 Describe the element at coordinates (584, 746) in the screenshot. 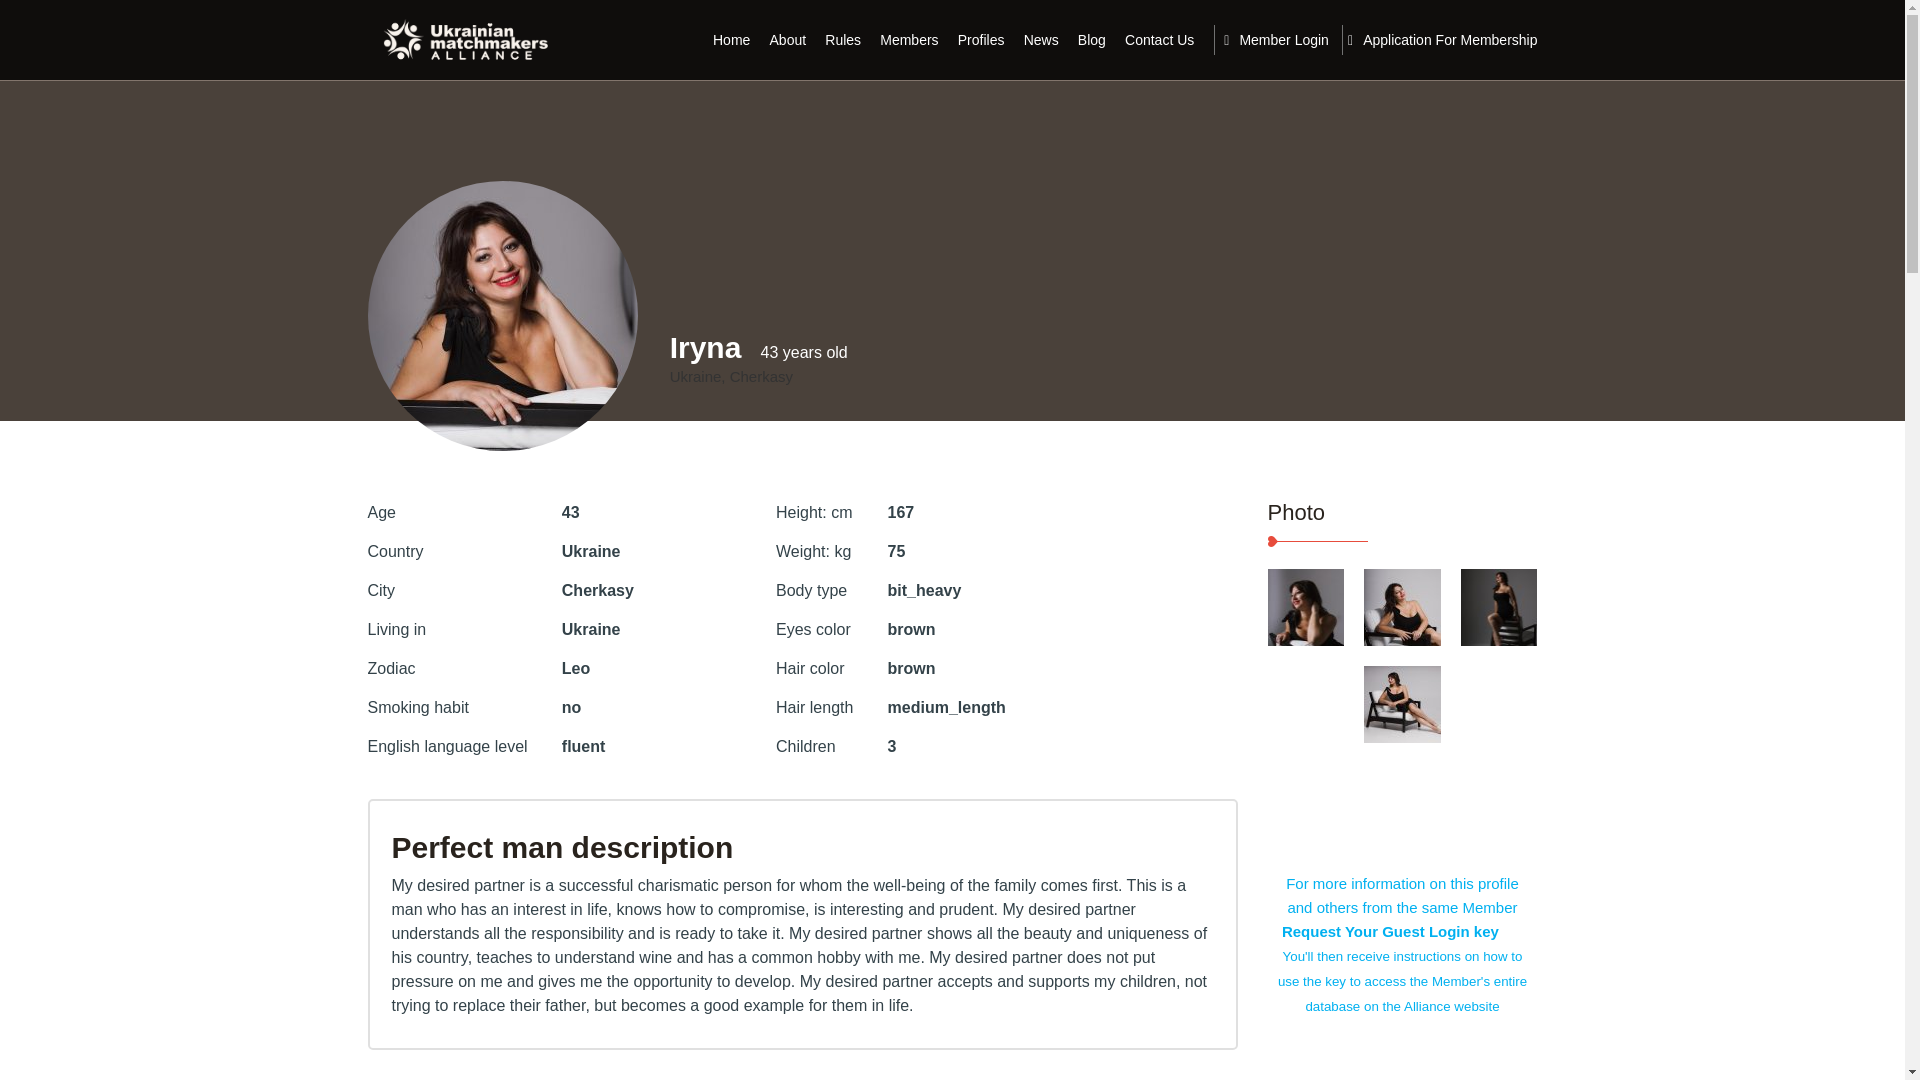

I see `fluent` at that location.